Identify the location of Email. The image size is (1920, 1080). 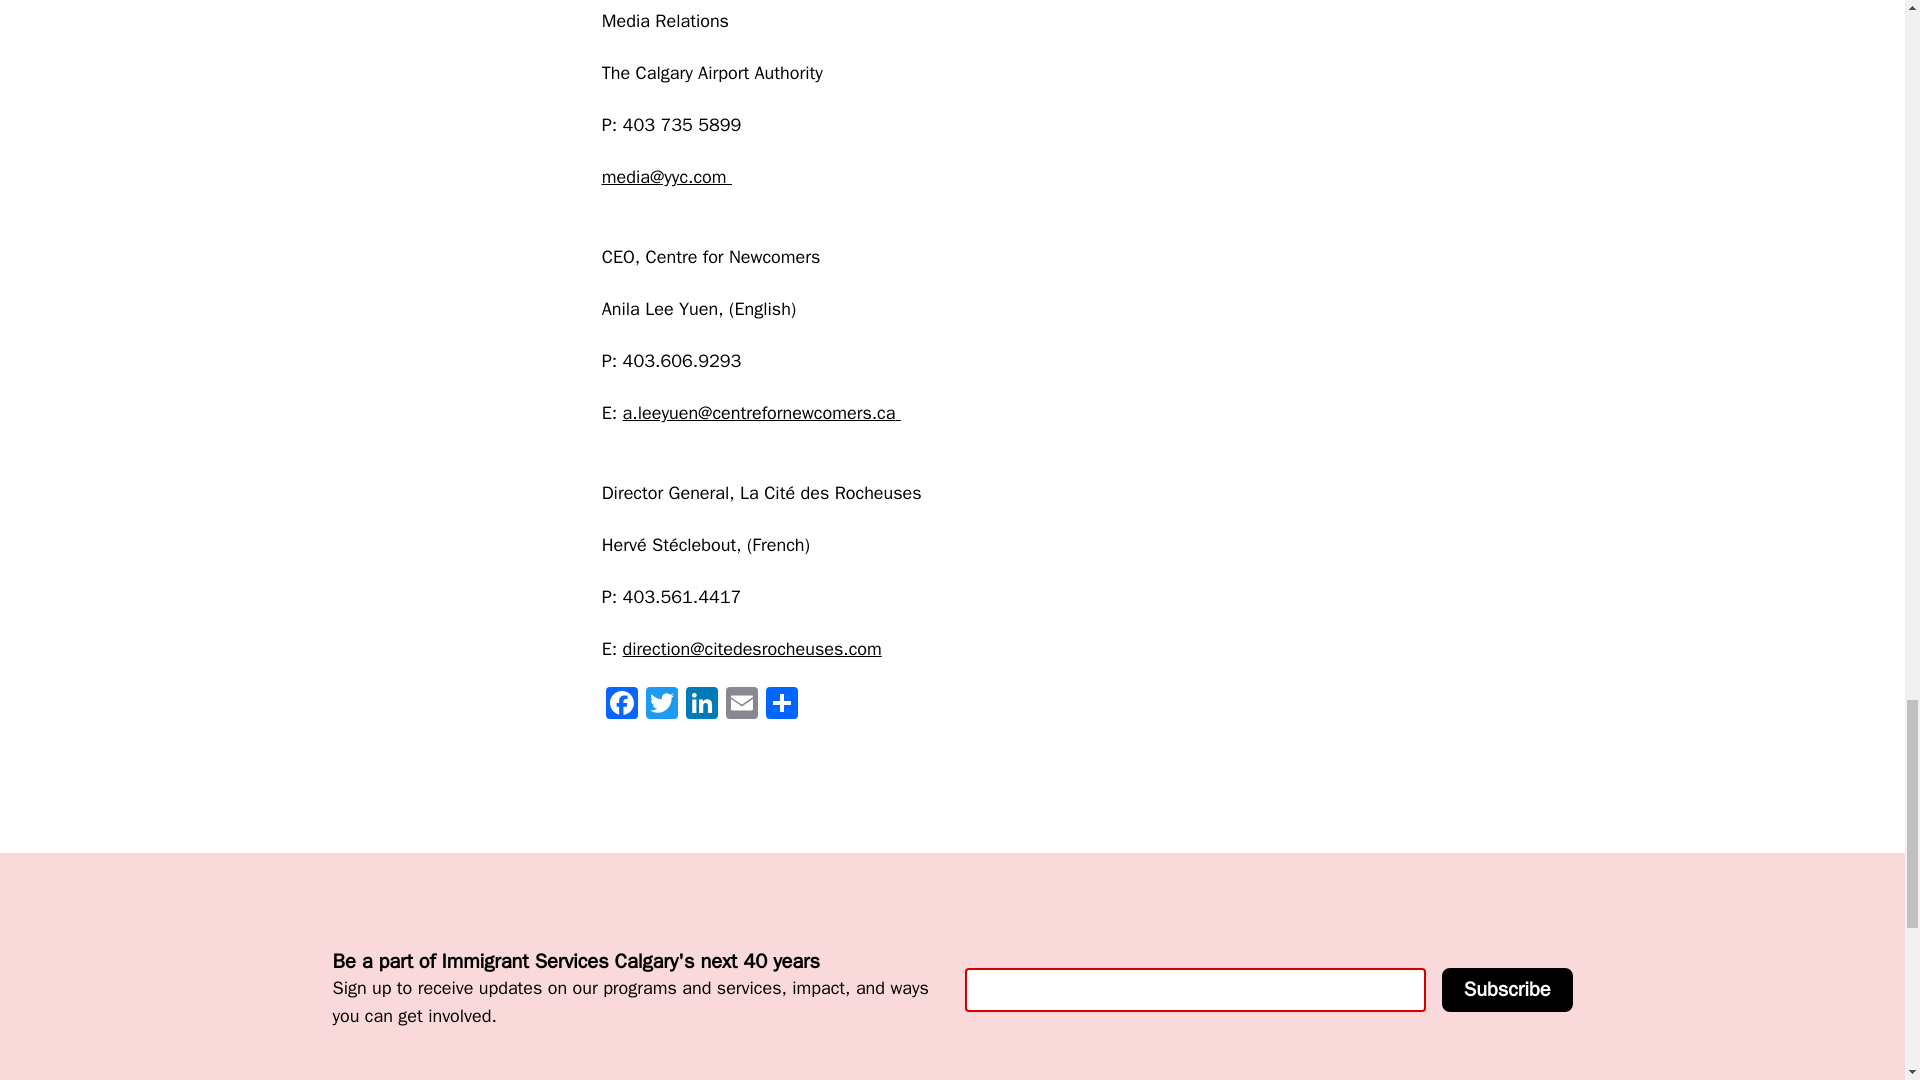
(742, 705).